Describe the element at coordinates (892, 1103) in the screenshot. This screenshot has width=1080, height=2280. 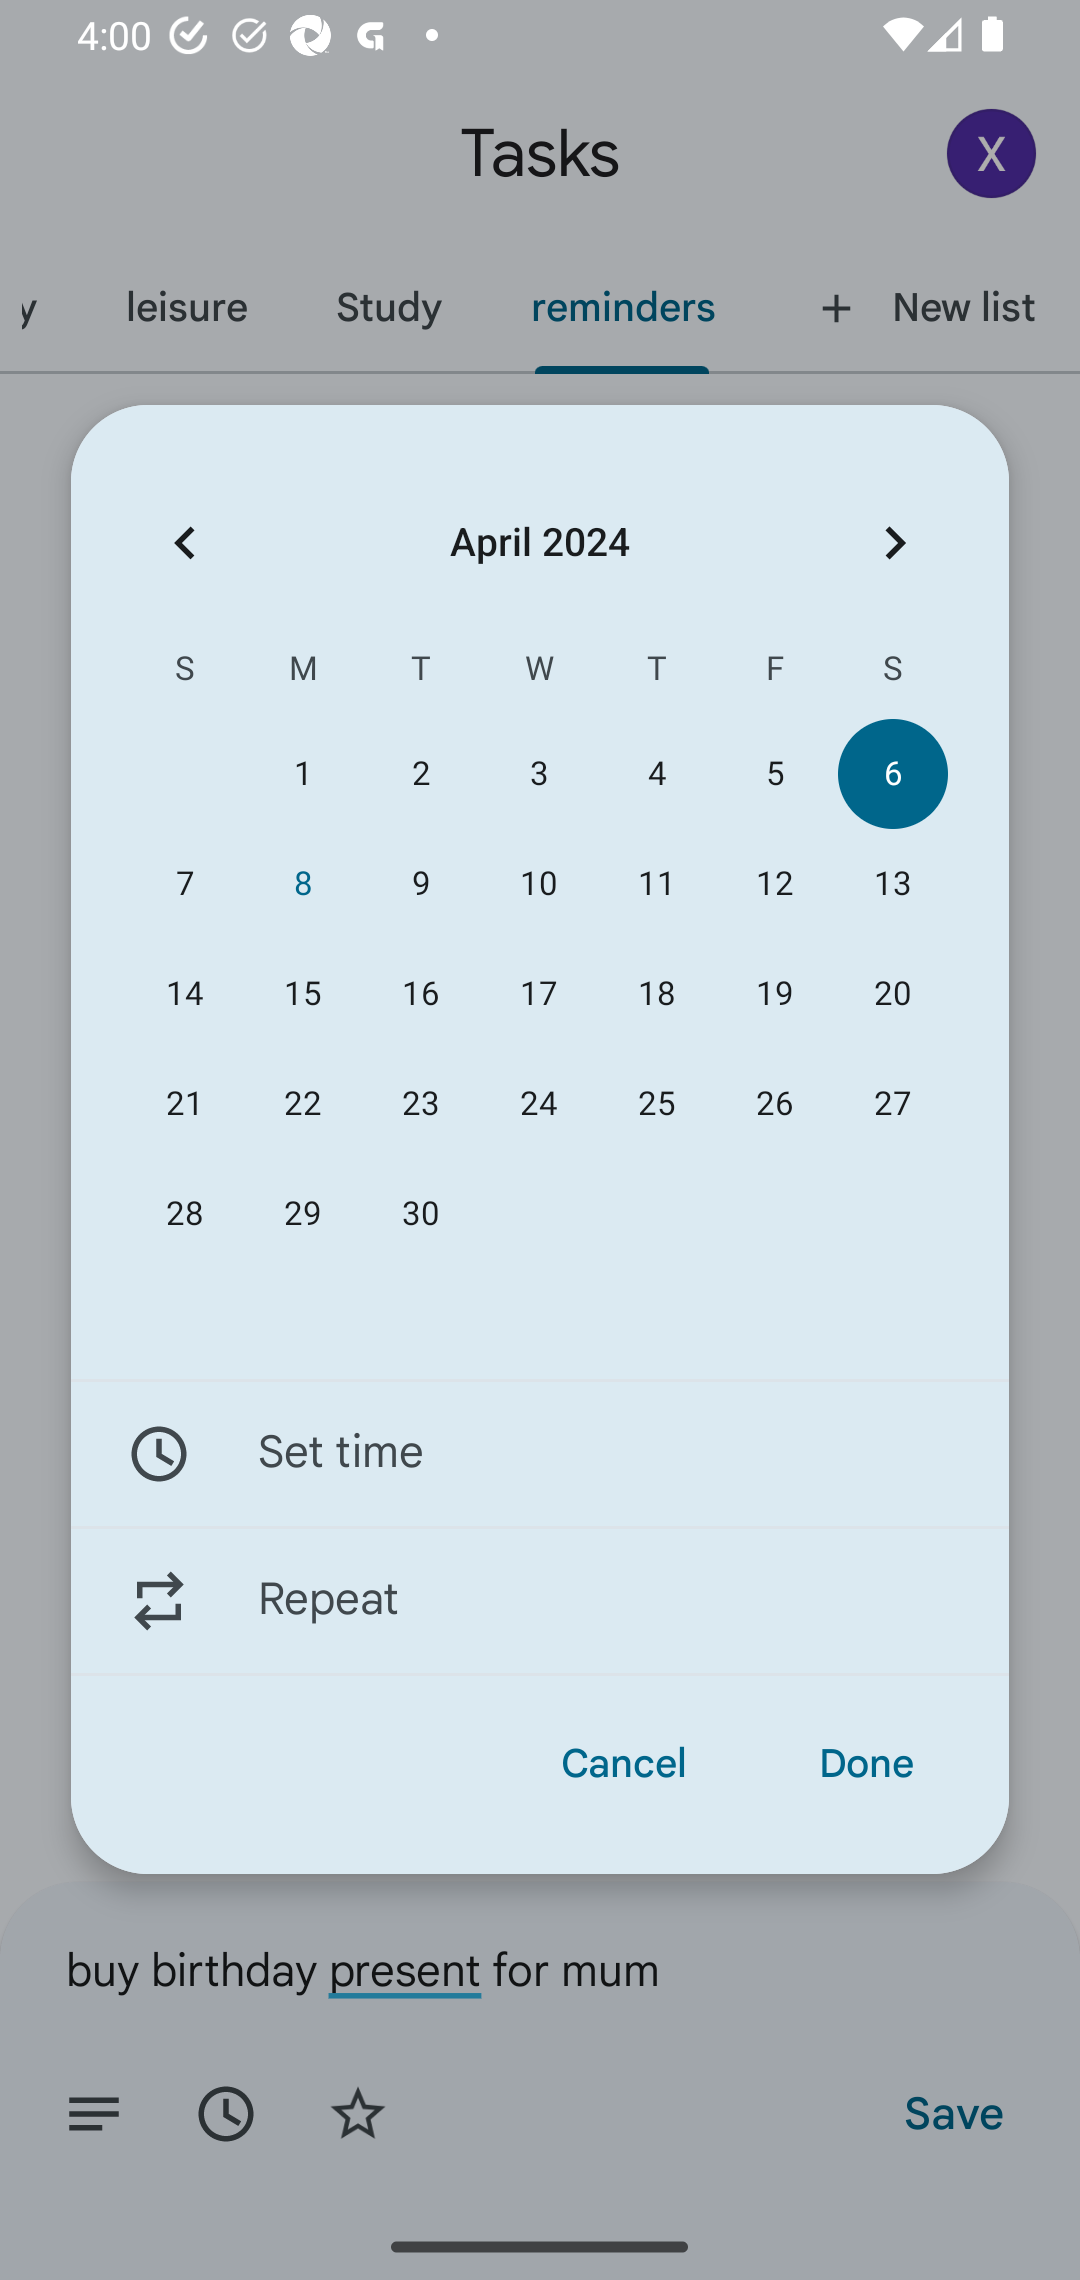
I see `27 27 April 2024` at that location.